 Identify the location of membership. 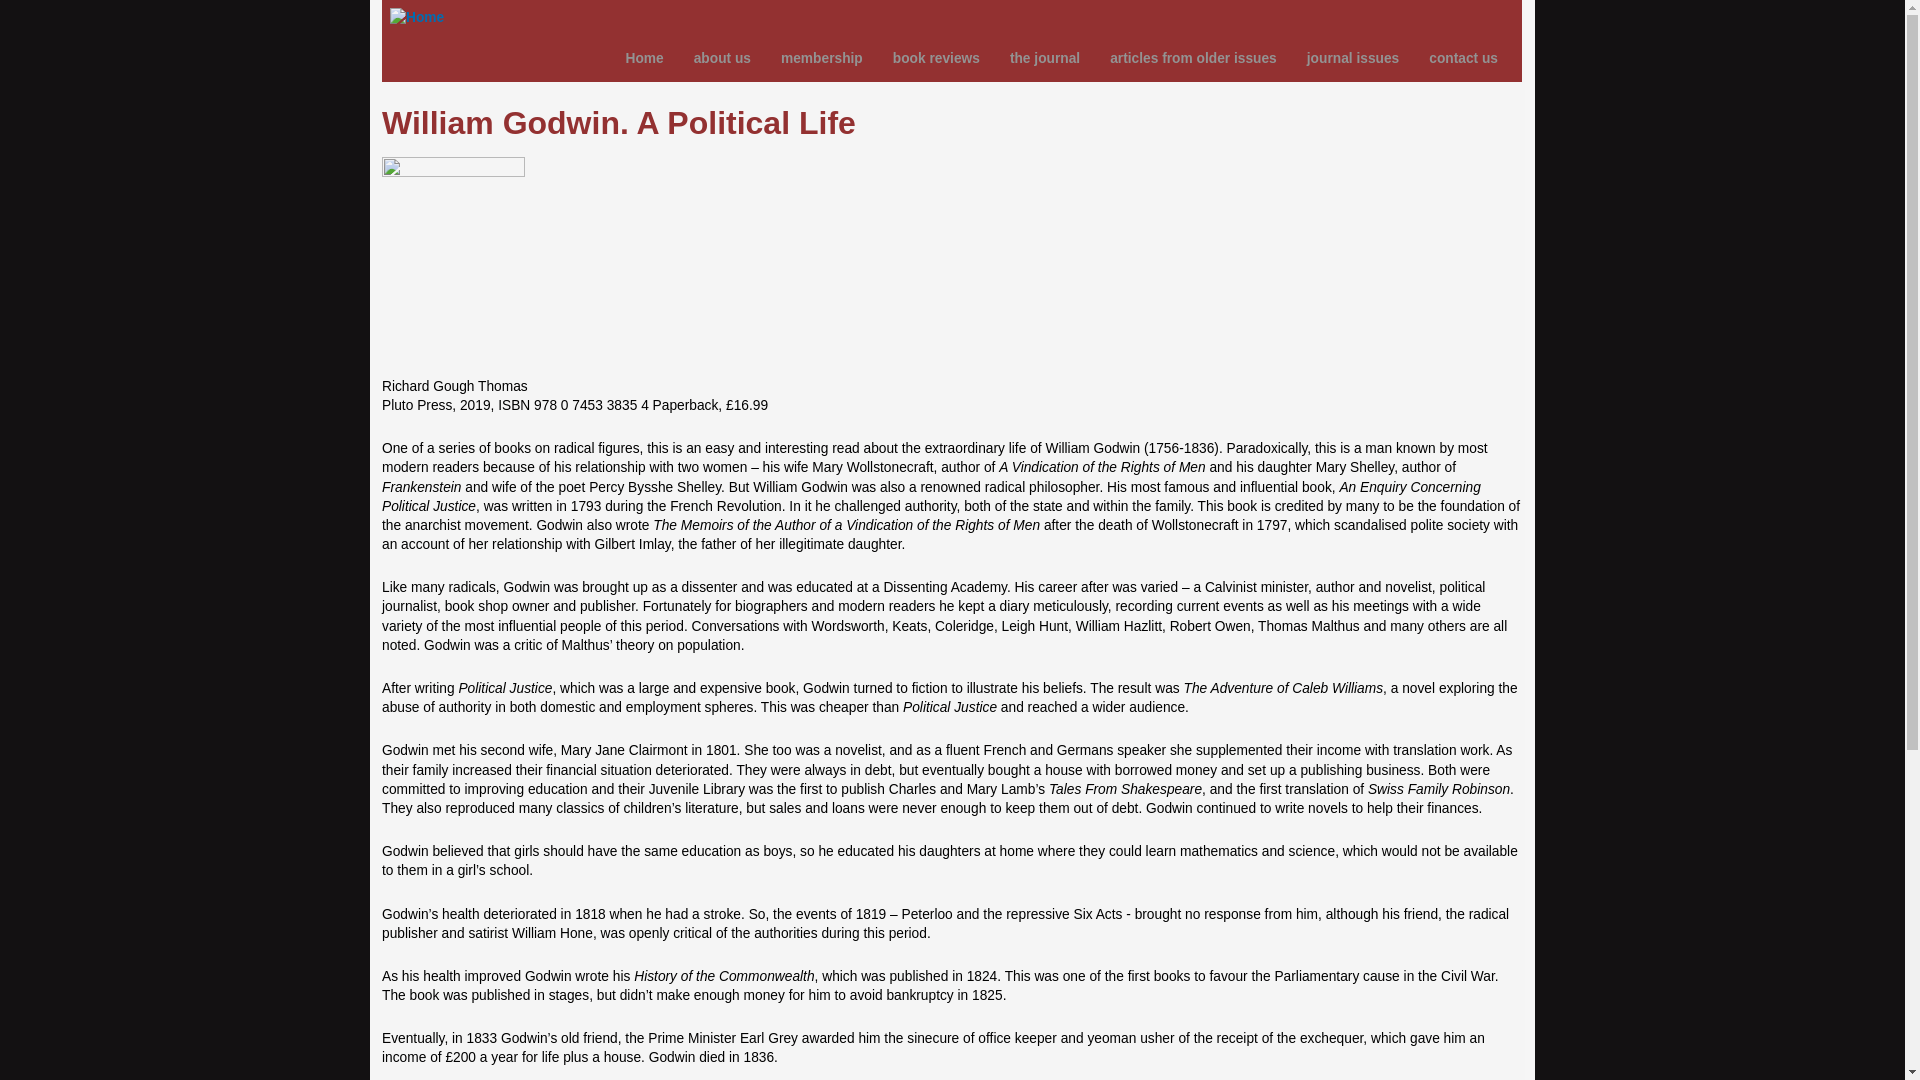
(811, 58).